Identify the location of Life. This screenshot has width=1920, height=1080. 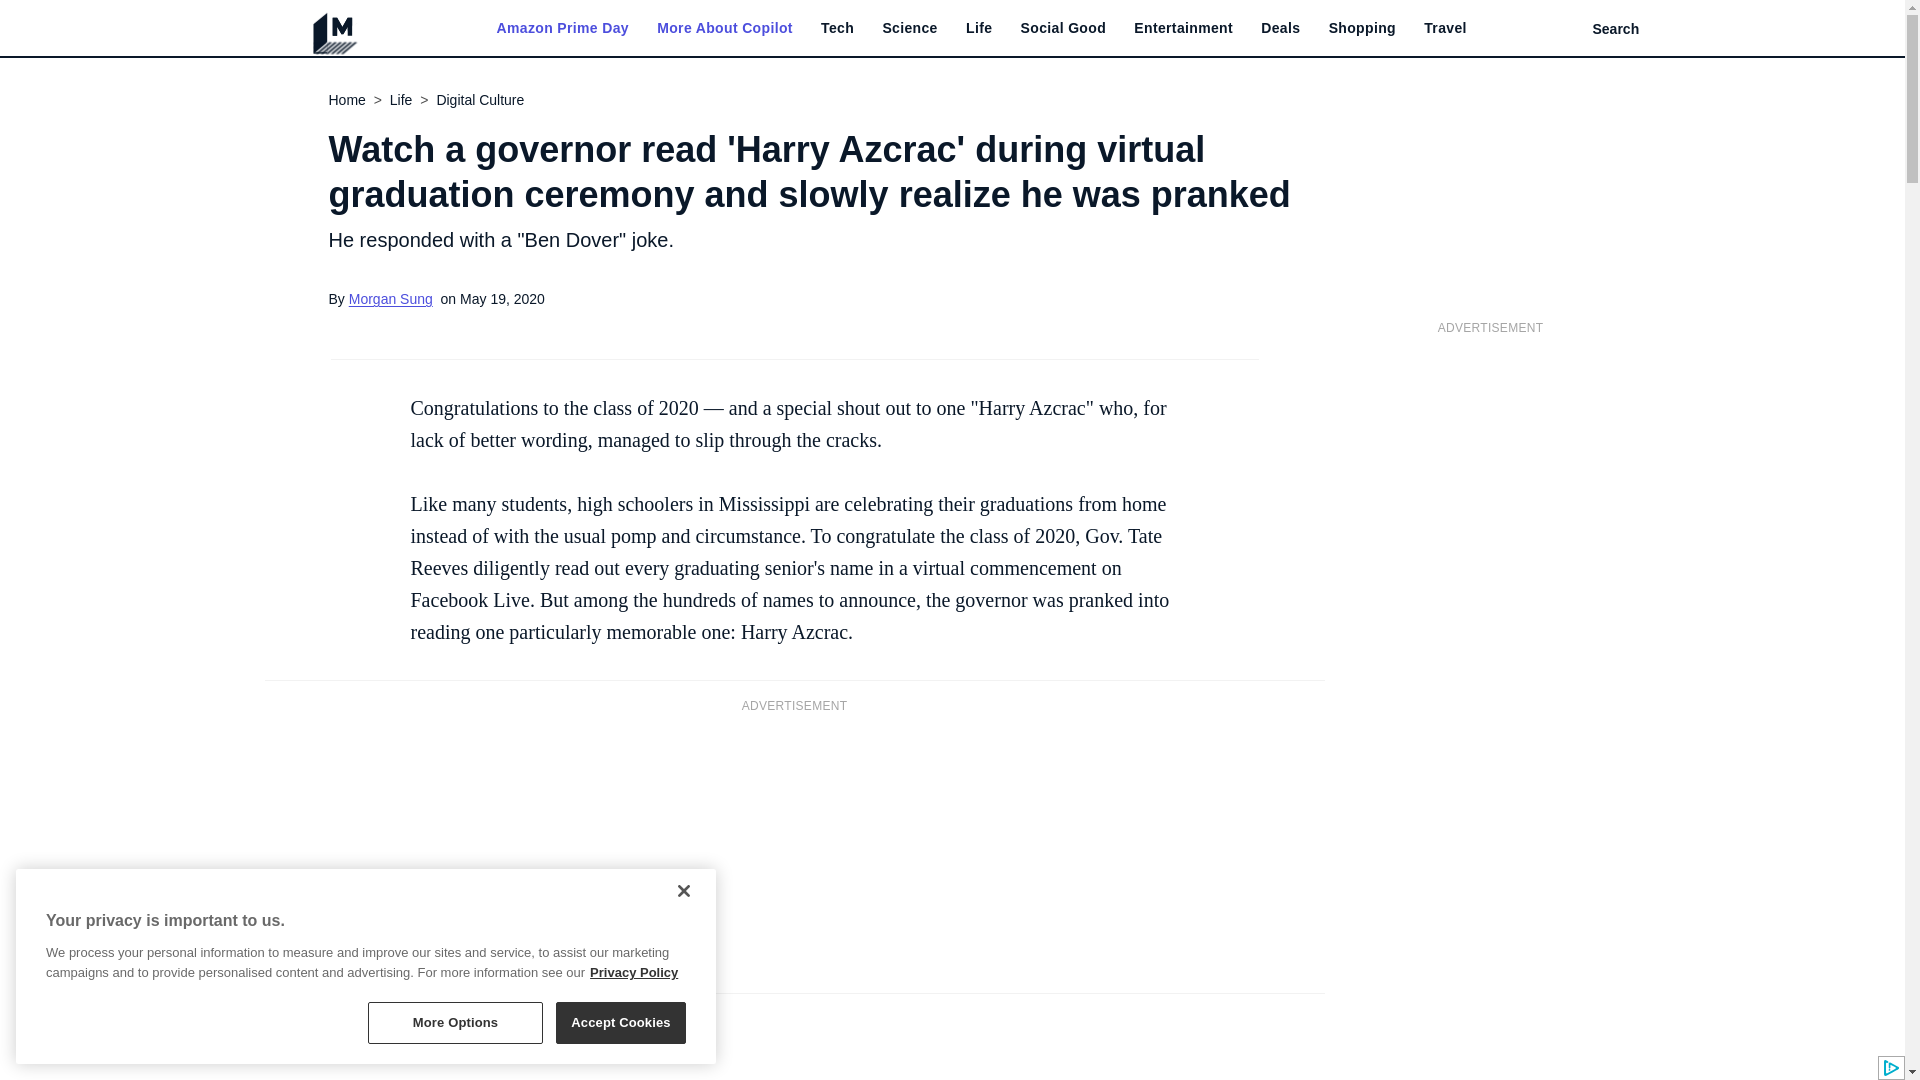
(978, 28).